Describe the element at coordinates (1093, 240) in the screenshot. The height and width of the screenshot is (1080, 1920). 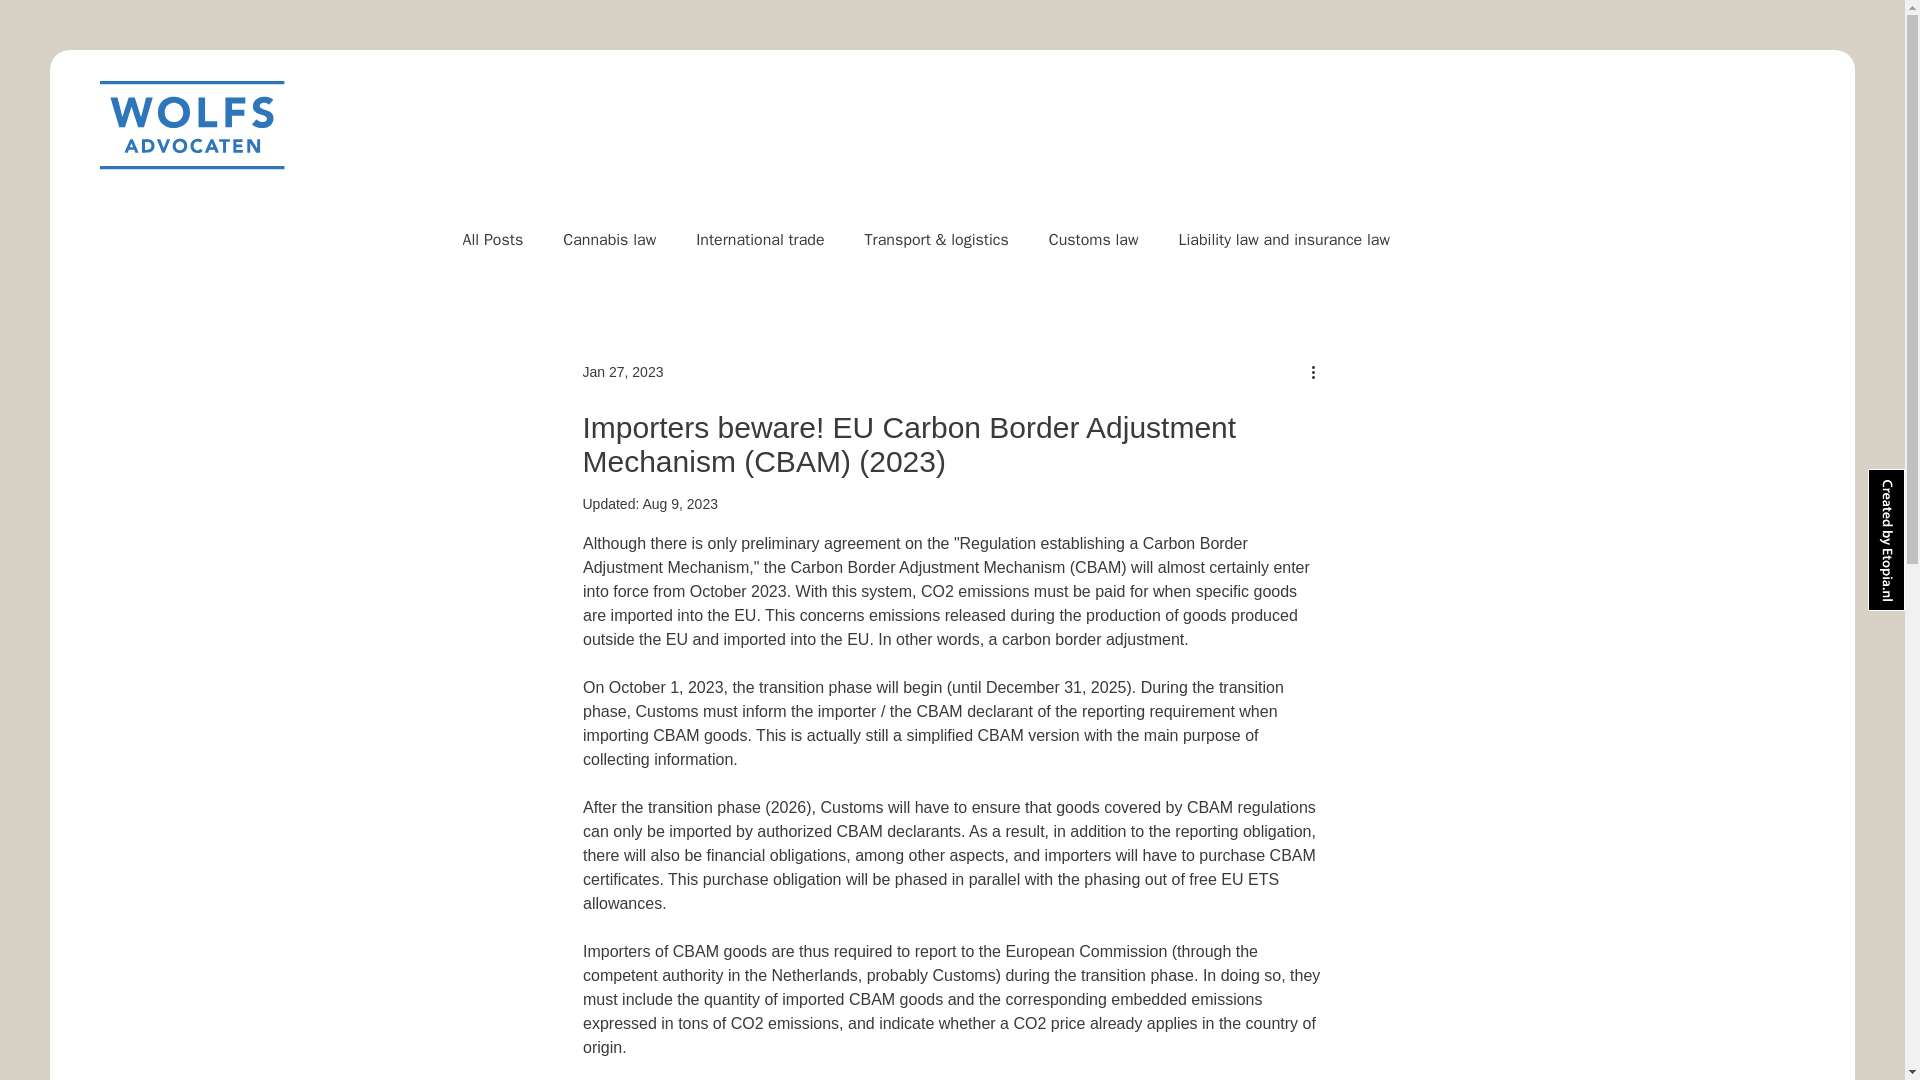
I see `Customs law` at that location.